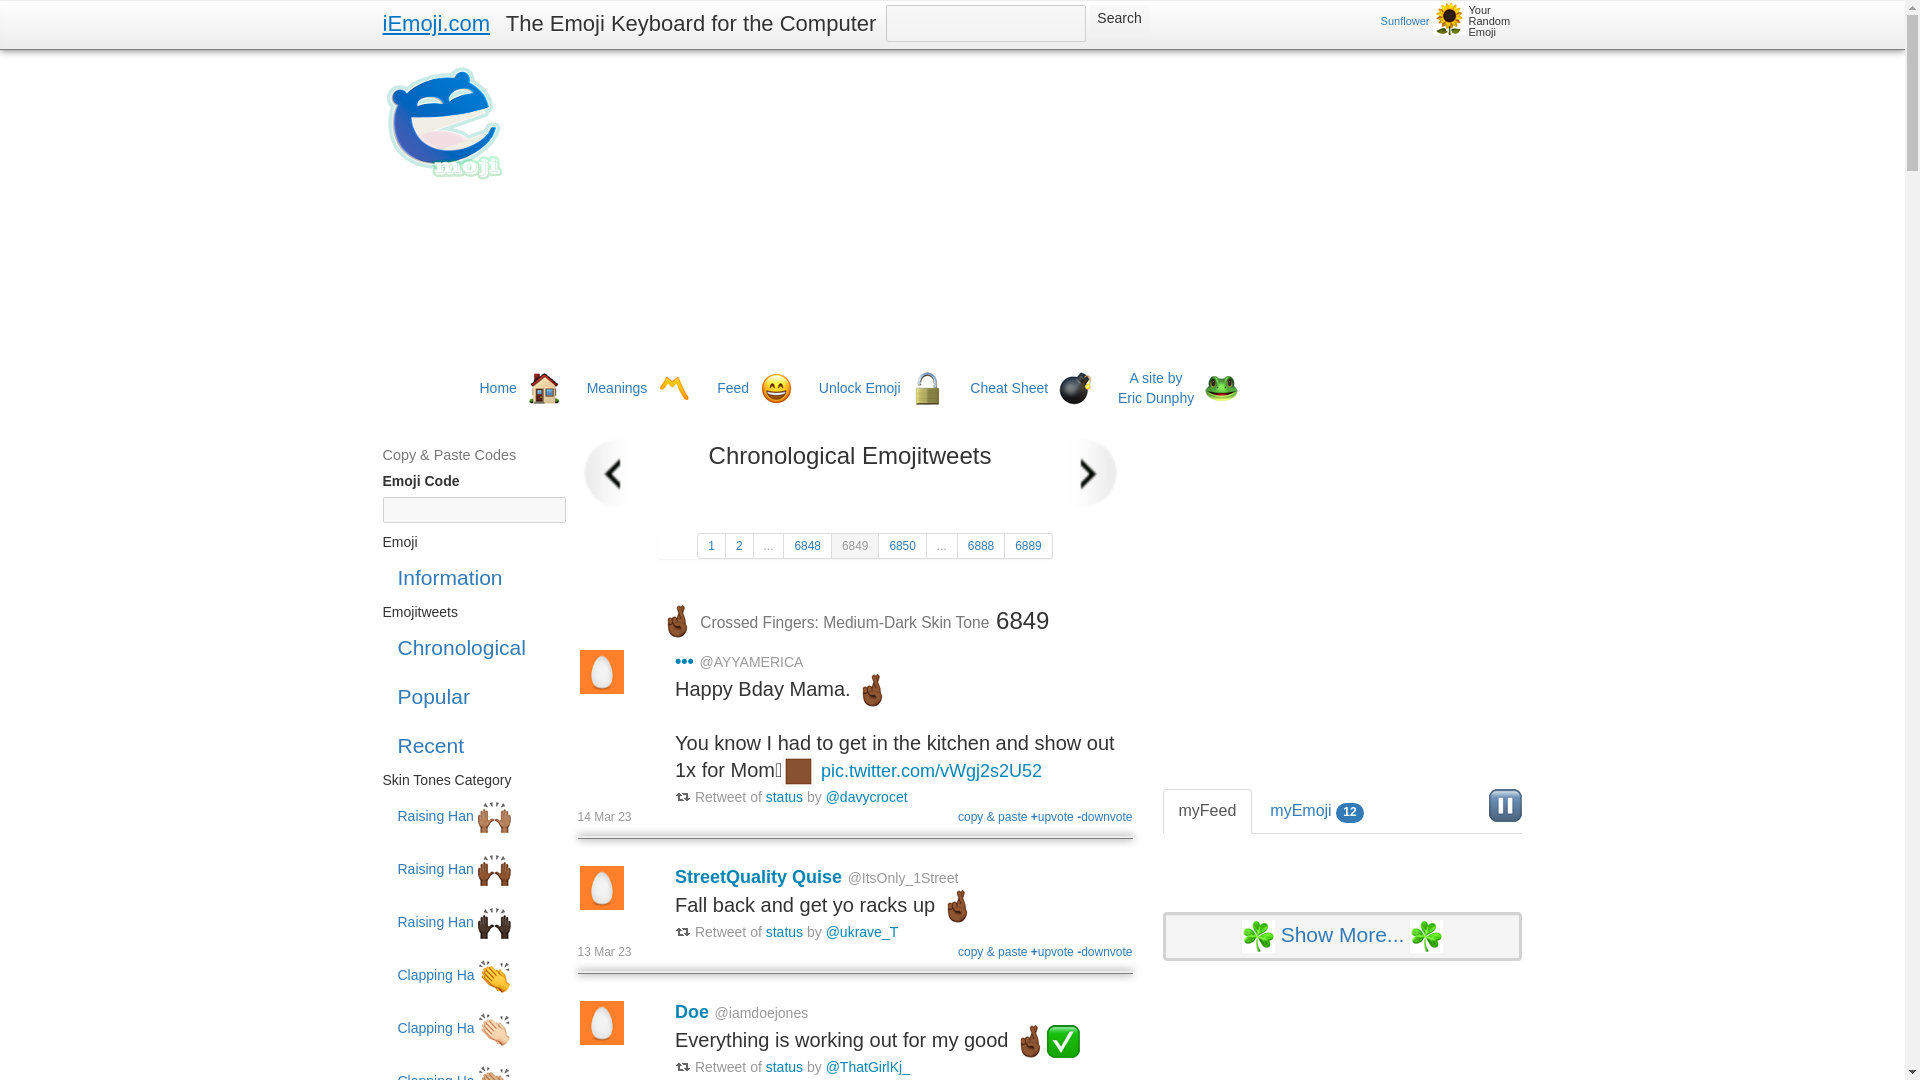  I want to click on Frog Face, so click(1222, 388).